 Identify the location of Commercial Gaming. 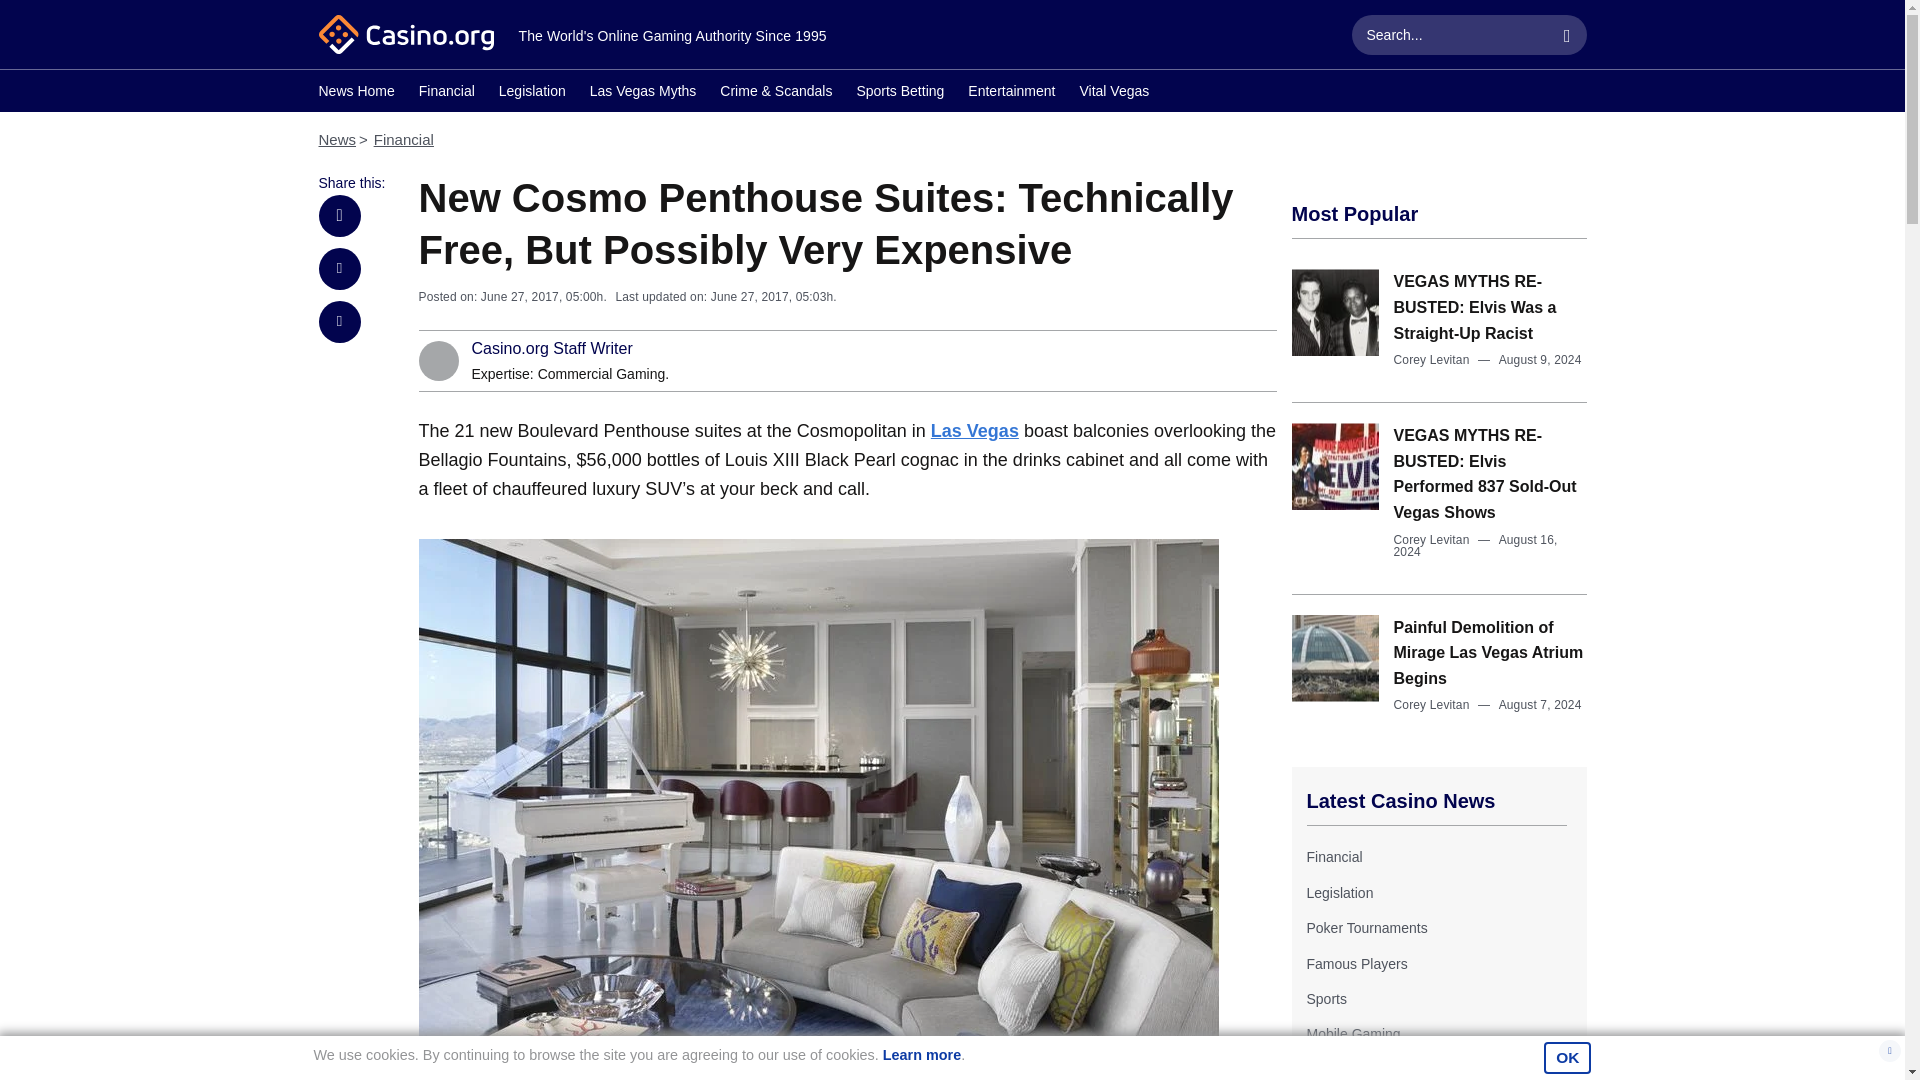
(602, 374).